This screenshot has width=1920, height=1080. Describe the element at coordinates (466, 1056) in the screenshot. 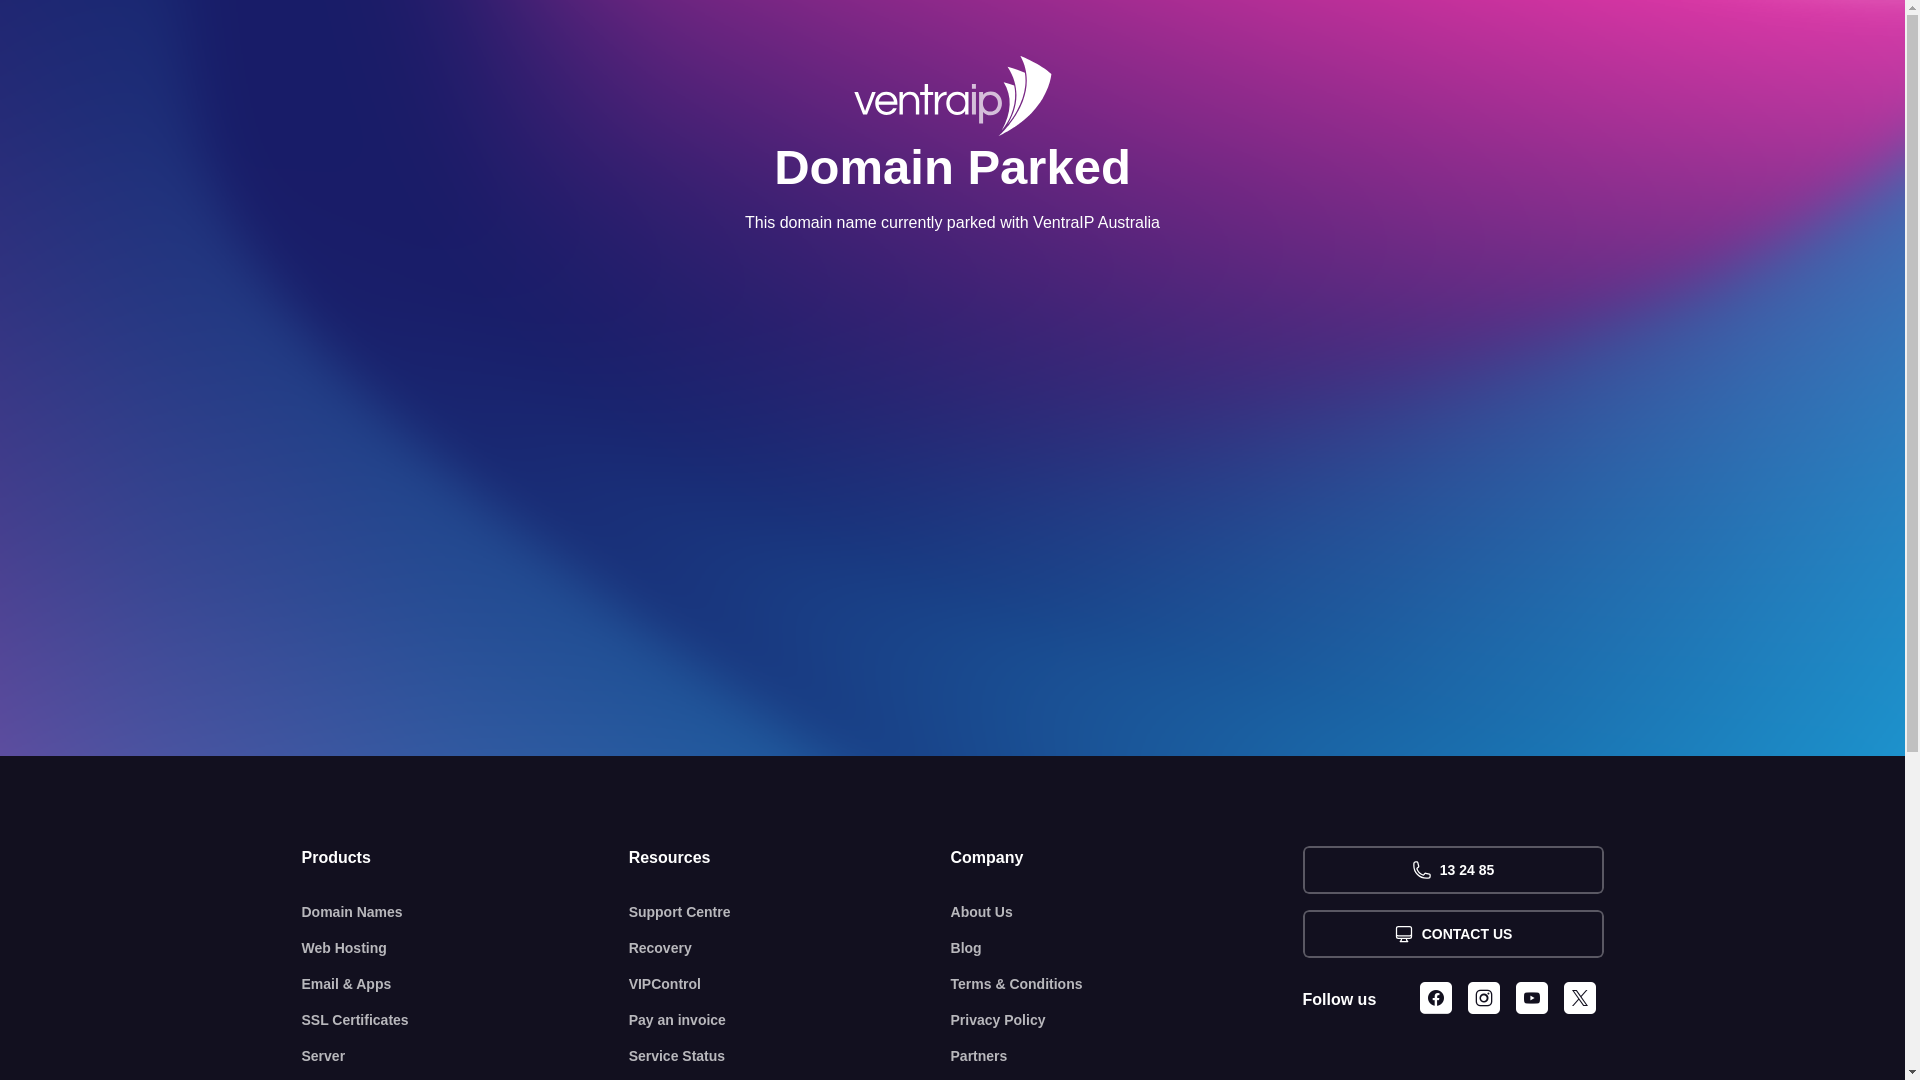

I see `Server` at that location.